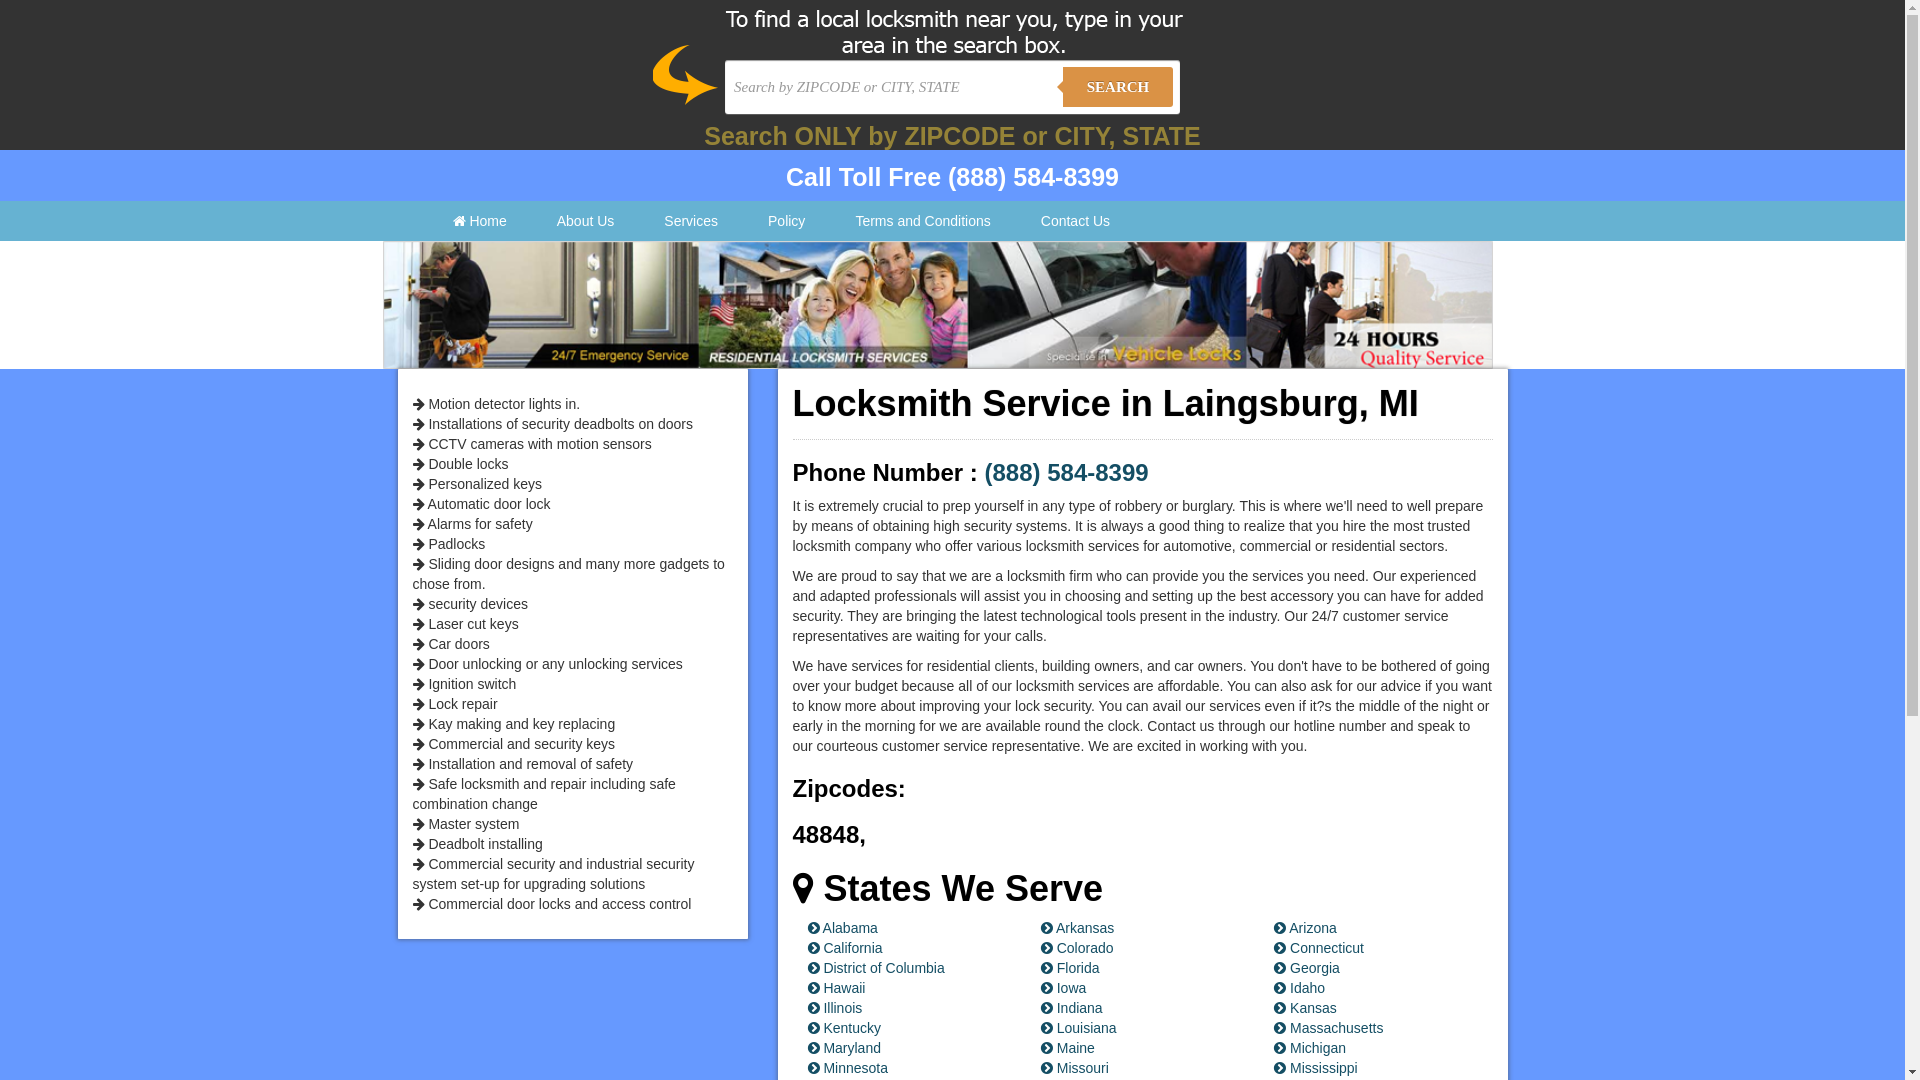 Image resolution: width=1920 pixels, height=1080 pixels. What do you see at coordinates (1328, 1028) in the screenshot?
I see `Massachusetts` at bounding box center [1328, 1028].